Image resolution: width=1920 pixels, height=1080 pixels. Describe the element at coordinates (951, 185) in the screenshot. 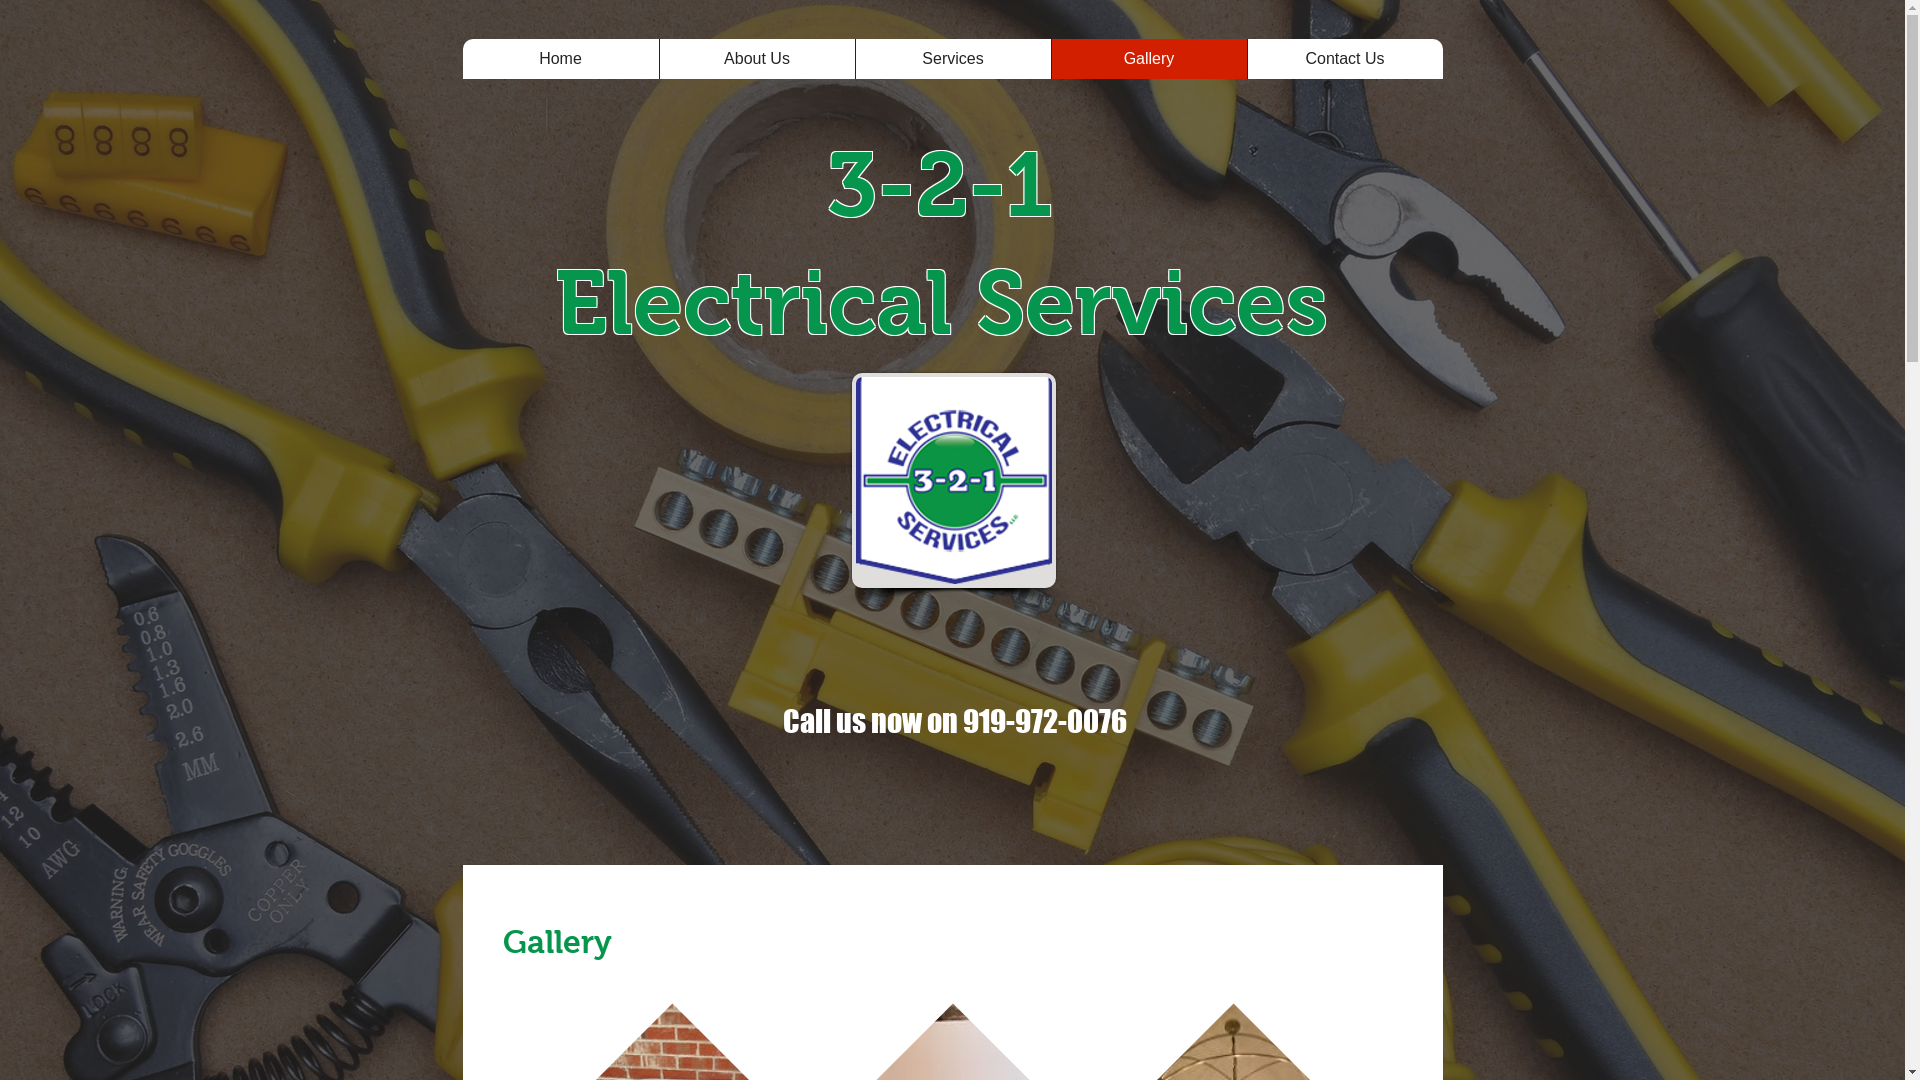

I see `3-2-1 ` at that location.